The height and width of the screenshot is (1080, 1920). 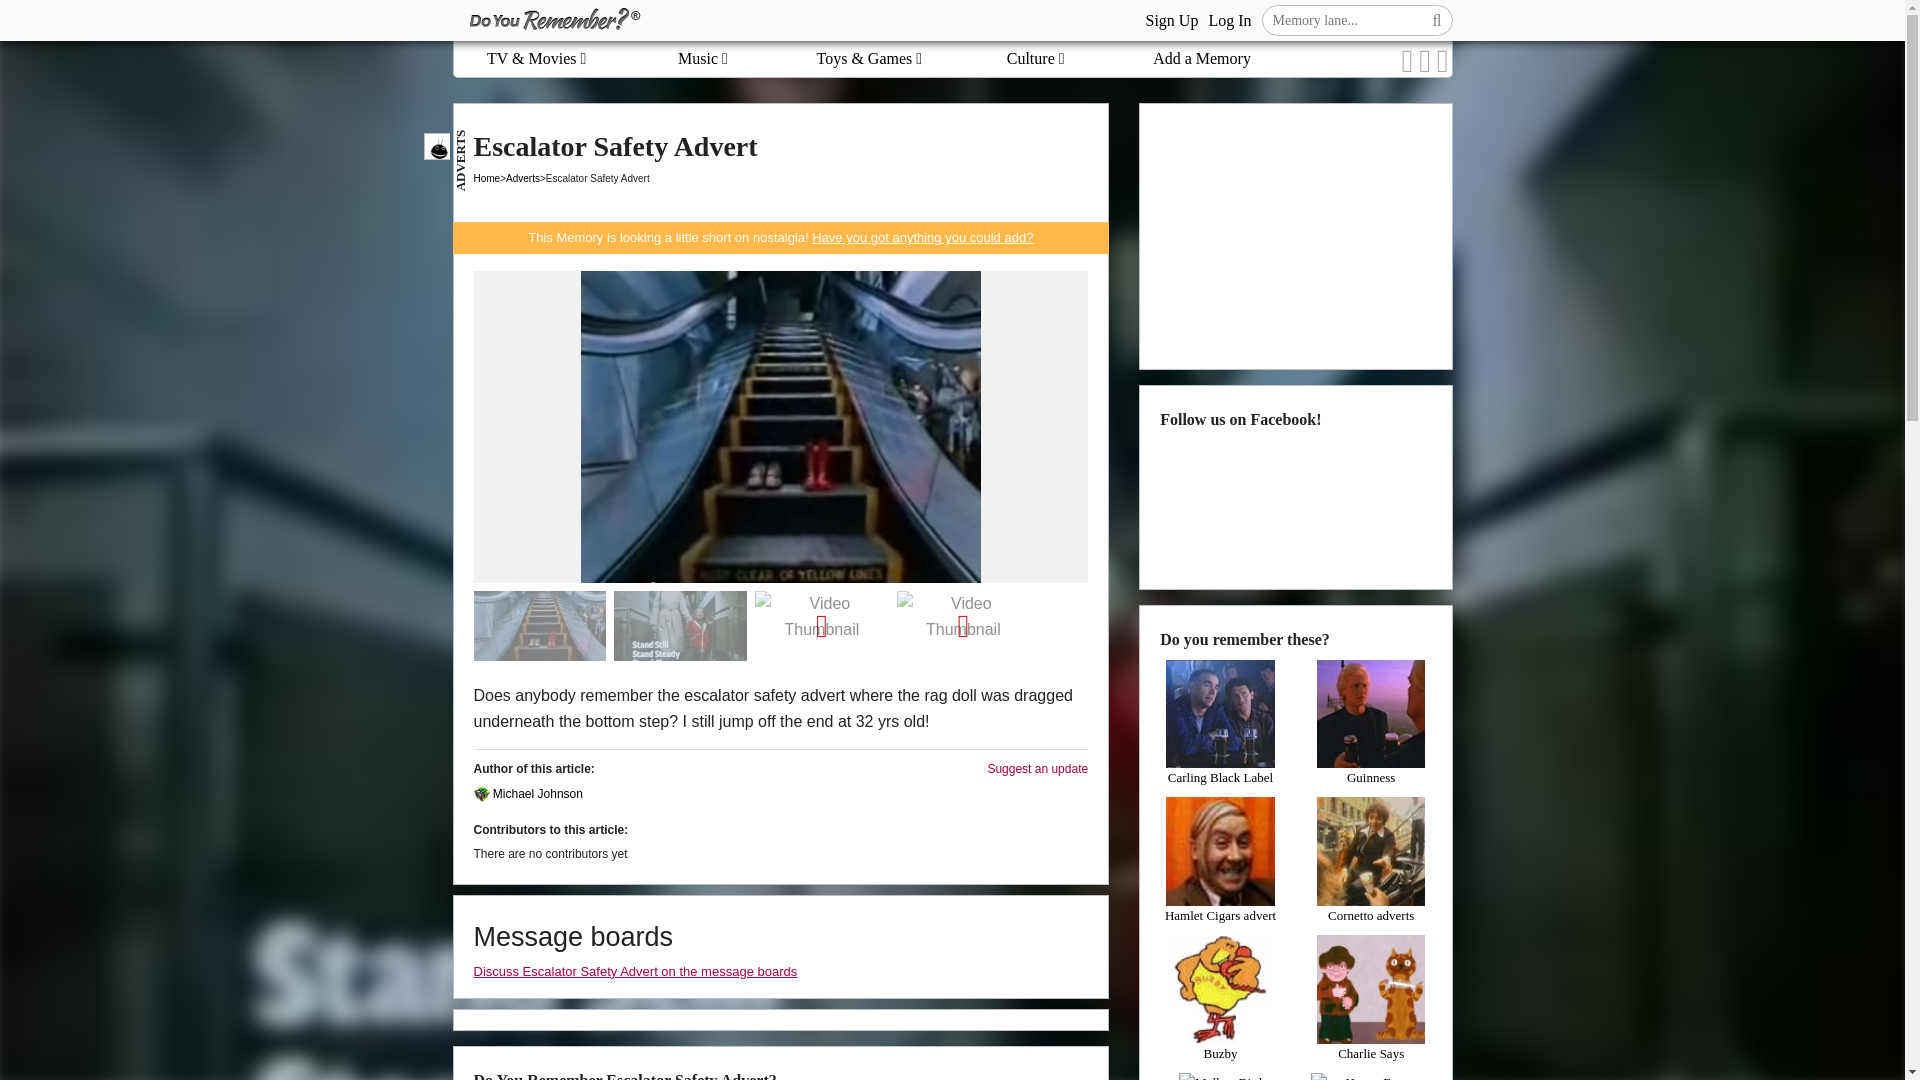 I want to click on Sign Up, so click(x=1171, y=20).